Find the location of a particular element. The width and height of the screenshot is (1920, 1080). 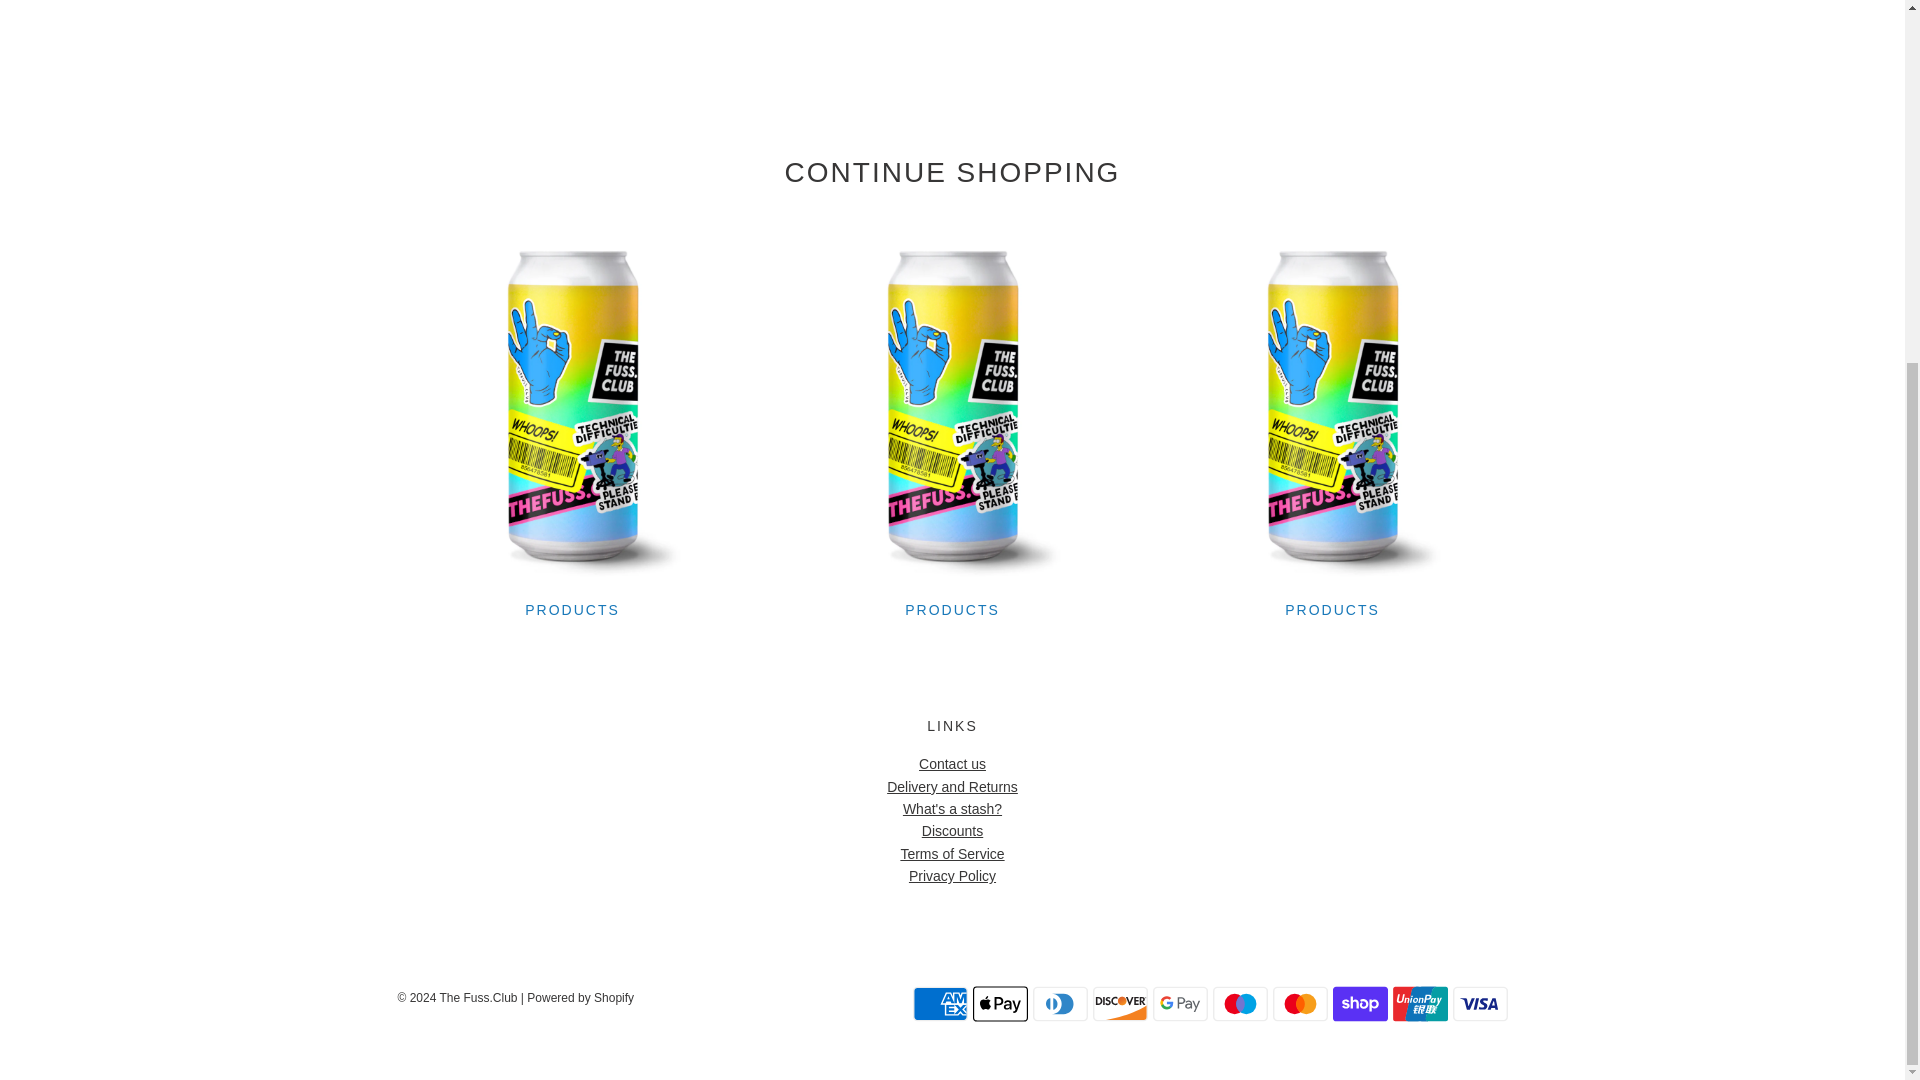

Mastercard is located at coordinates (1298, 1003).